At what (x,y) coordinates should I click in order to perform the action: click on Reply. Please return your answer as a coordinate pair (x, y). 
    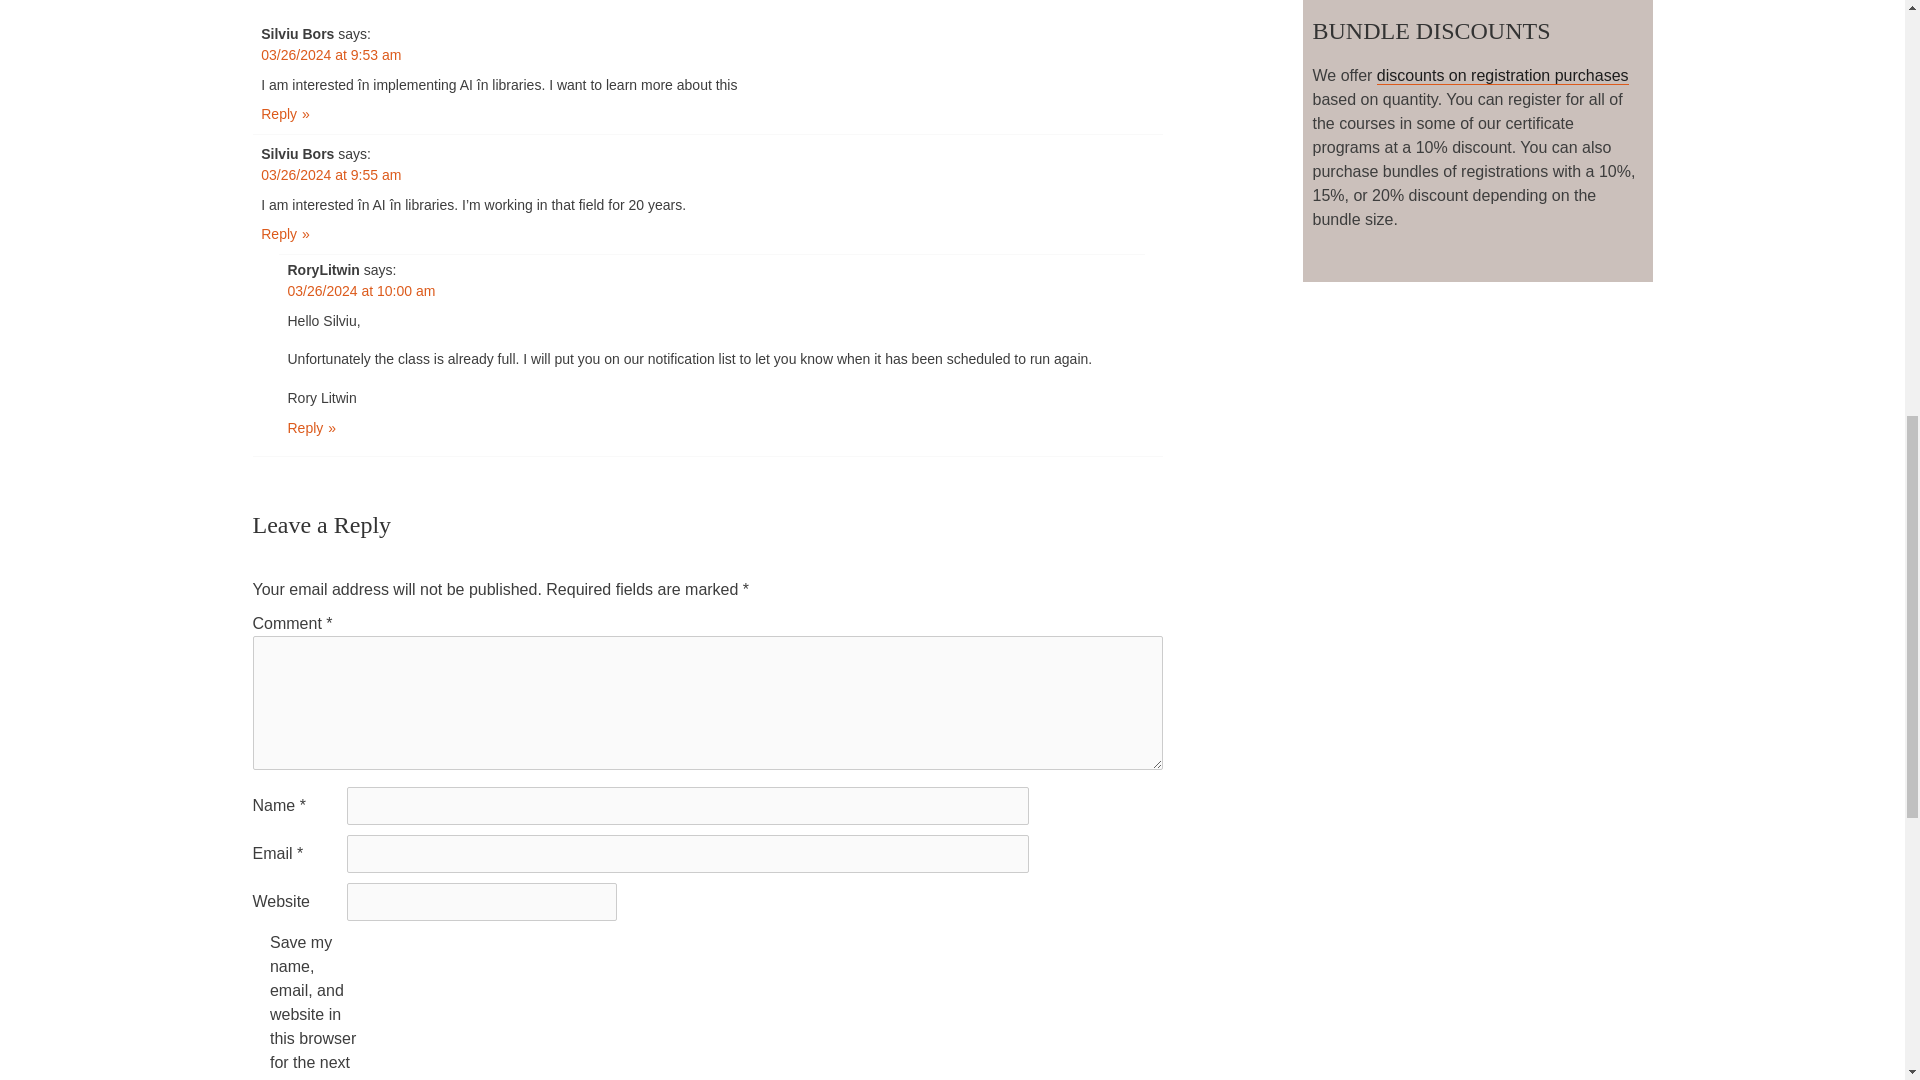
    Looking at the image, I should click on (285, 233).